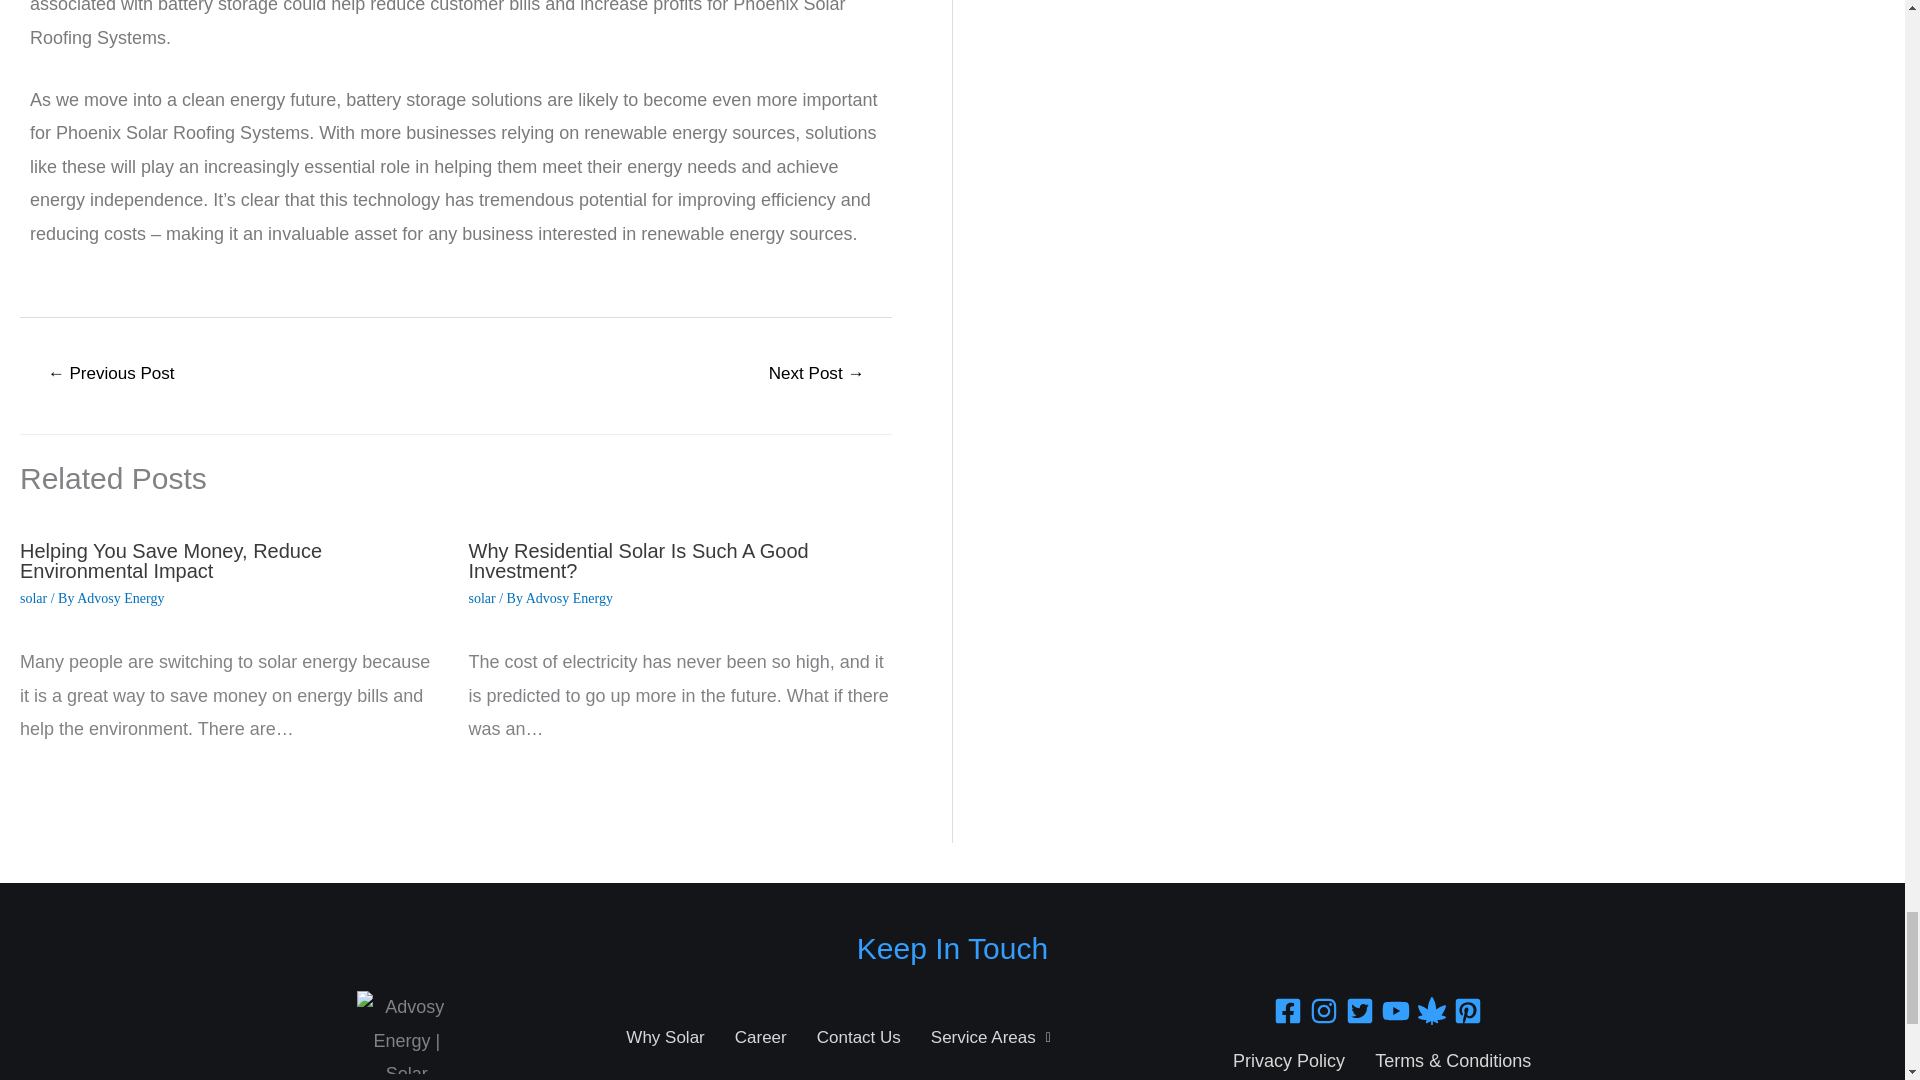 This screenshot has width=1920, height=1080. Describe the element at coordinates (569, 598) in the screenshot. I see `Advosy Energy` at that location.